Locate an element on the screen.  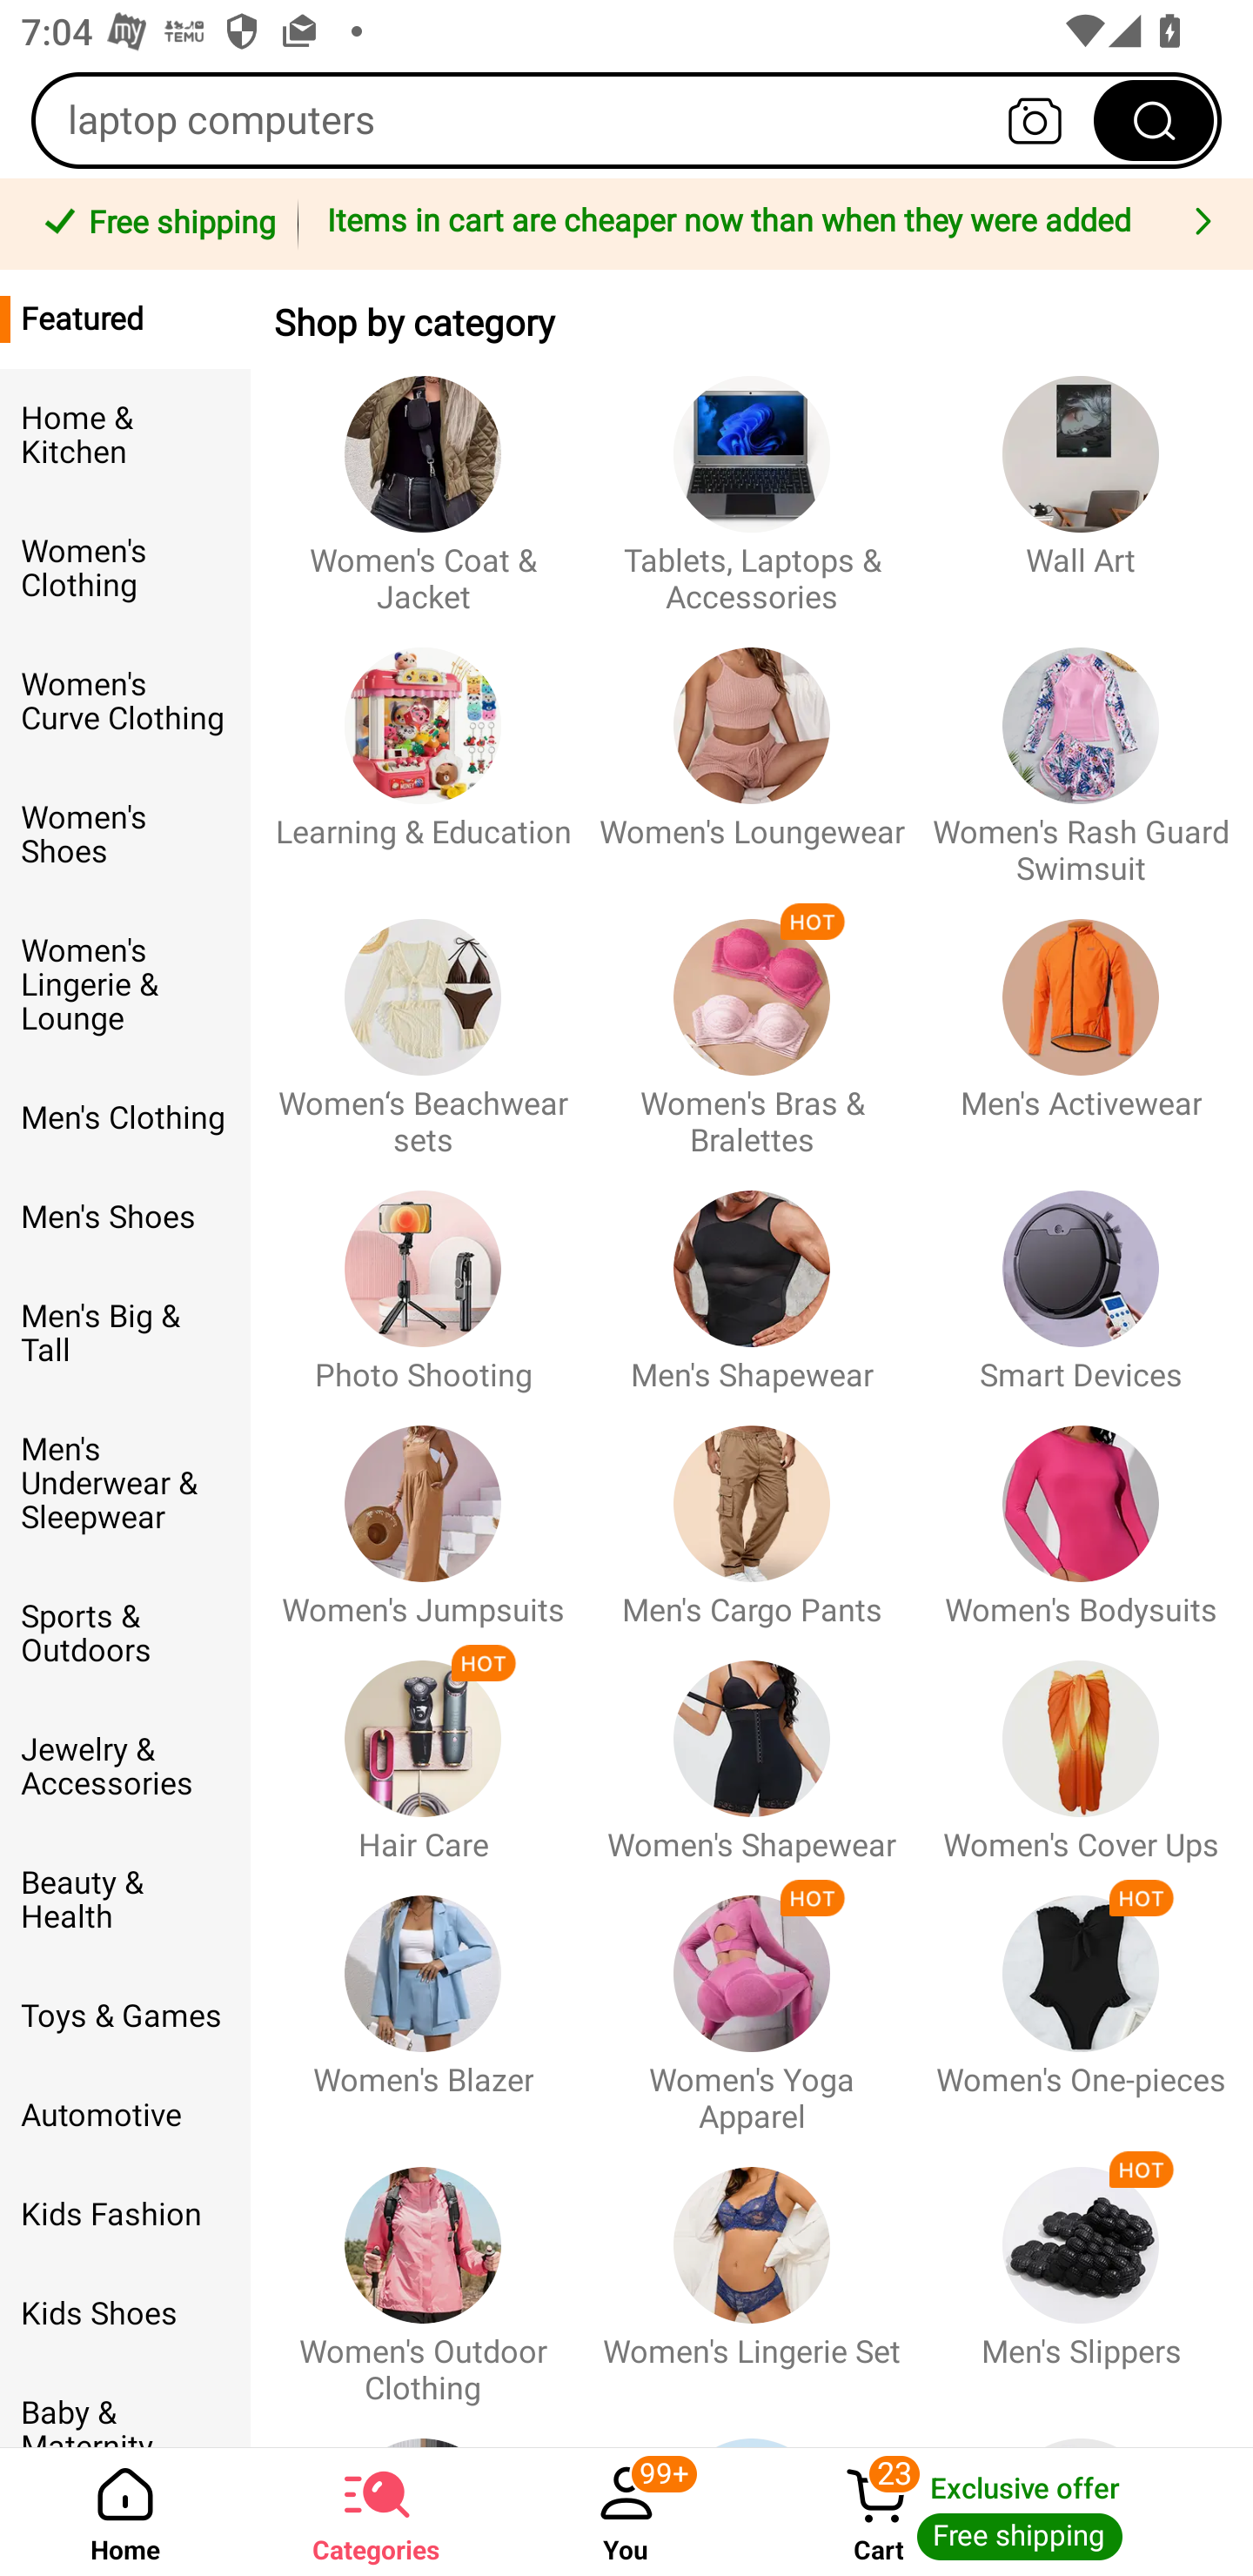
Women's Loungewear is located at coordinates (752, 752).